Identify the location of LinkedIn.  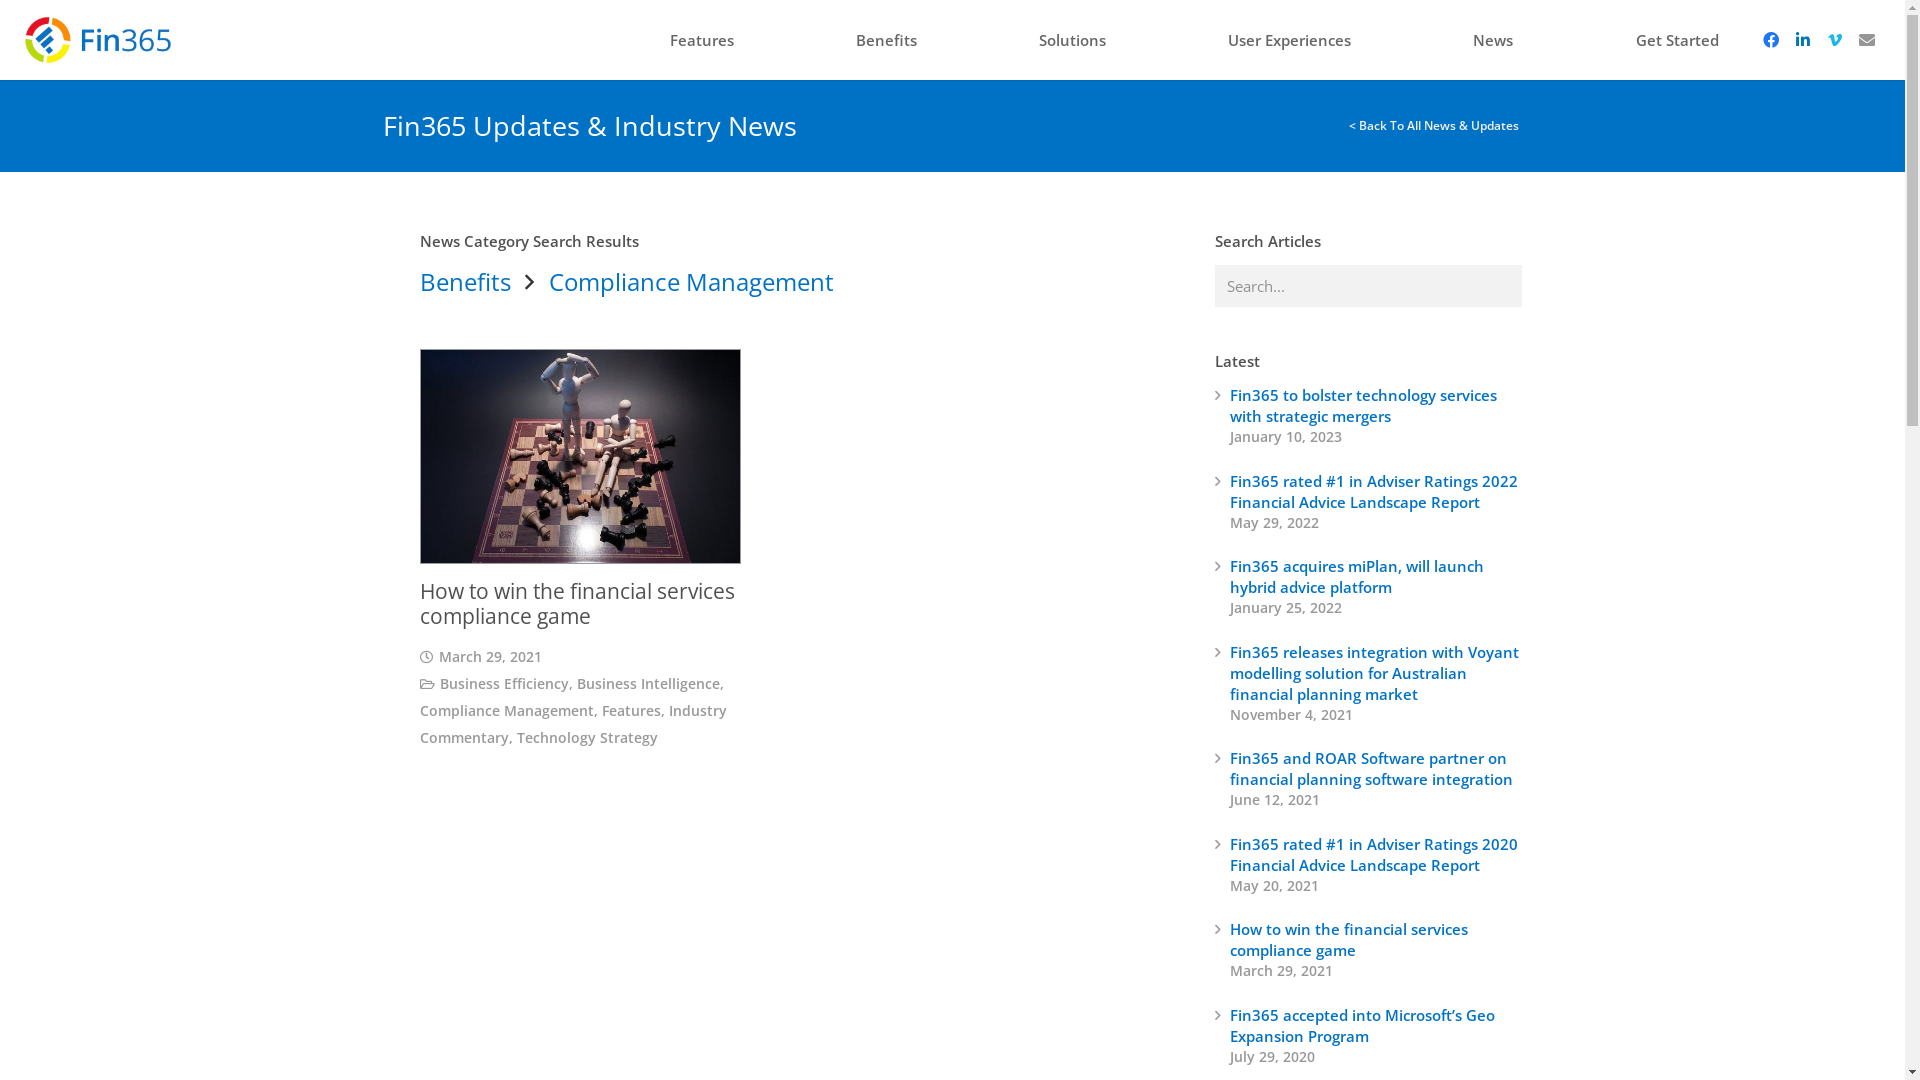
(1802, 40).